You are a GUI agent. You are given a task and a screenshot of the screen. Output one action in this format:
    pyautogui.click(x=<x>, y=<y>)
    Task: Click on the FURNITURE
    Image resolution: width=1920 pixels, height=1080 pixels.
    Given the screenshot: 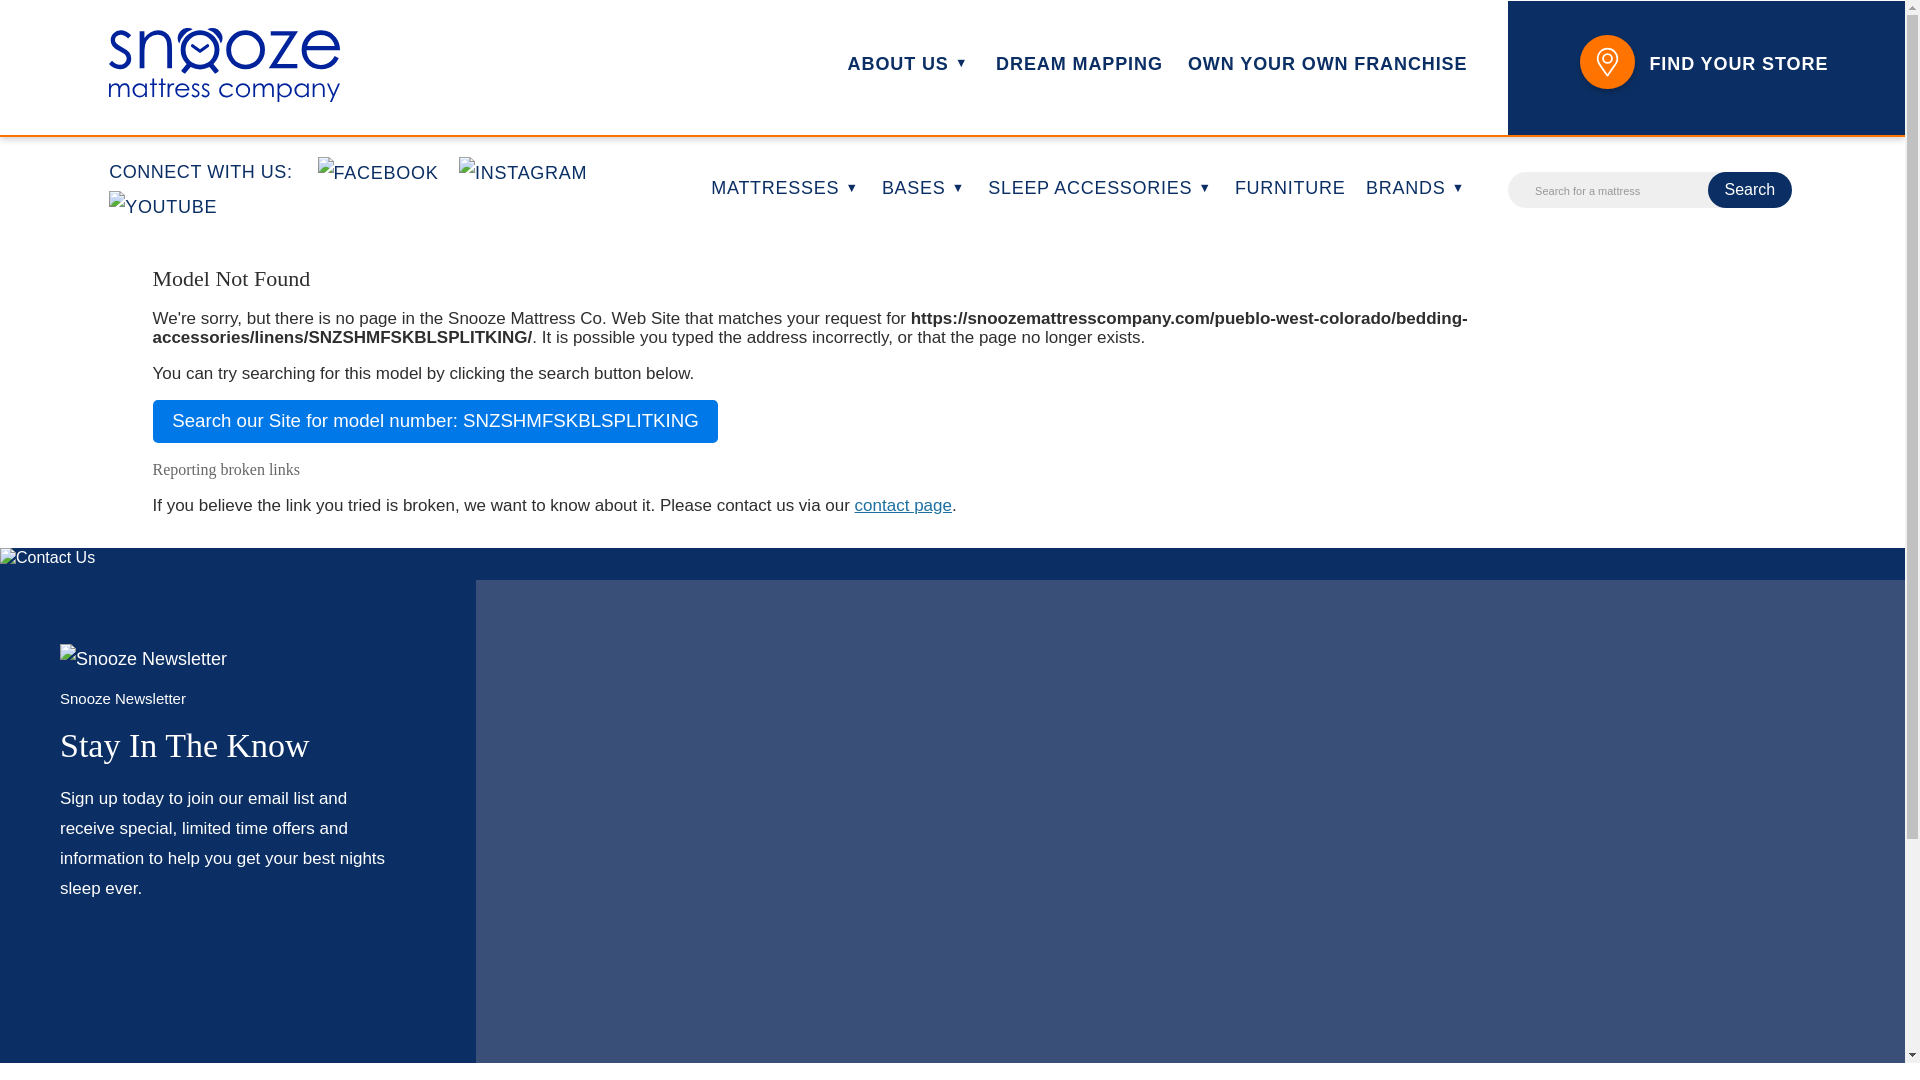 What is the action you would take?
    pyautogui.click(x=1290, y=188)
    